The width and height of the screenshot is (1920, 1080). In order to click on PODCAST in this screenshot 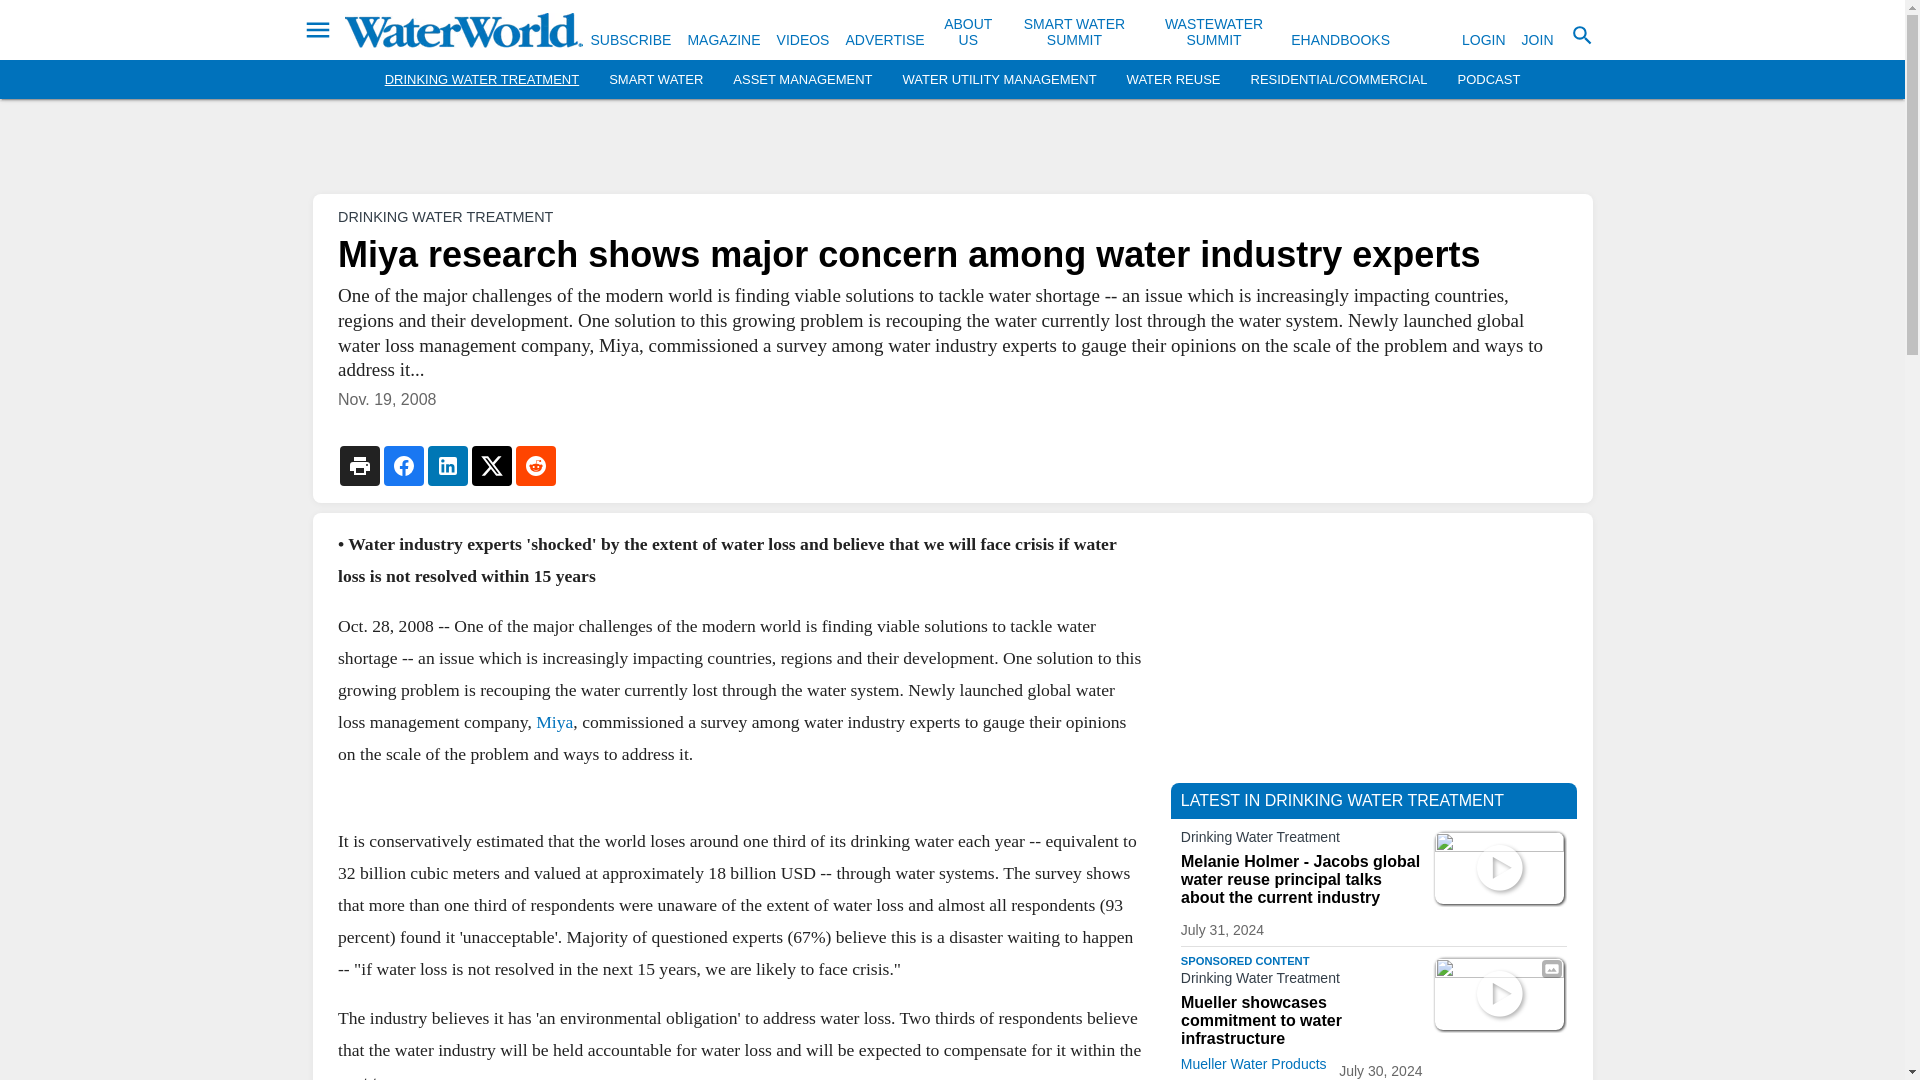, I will do `click(1488, 80)`.